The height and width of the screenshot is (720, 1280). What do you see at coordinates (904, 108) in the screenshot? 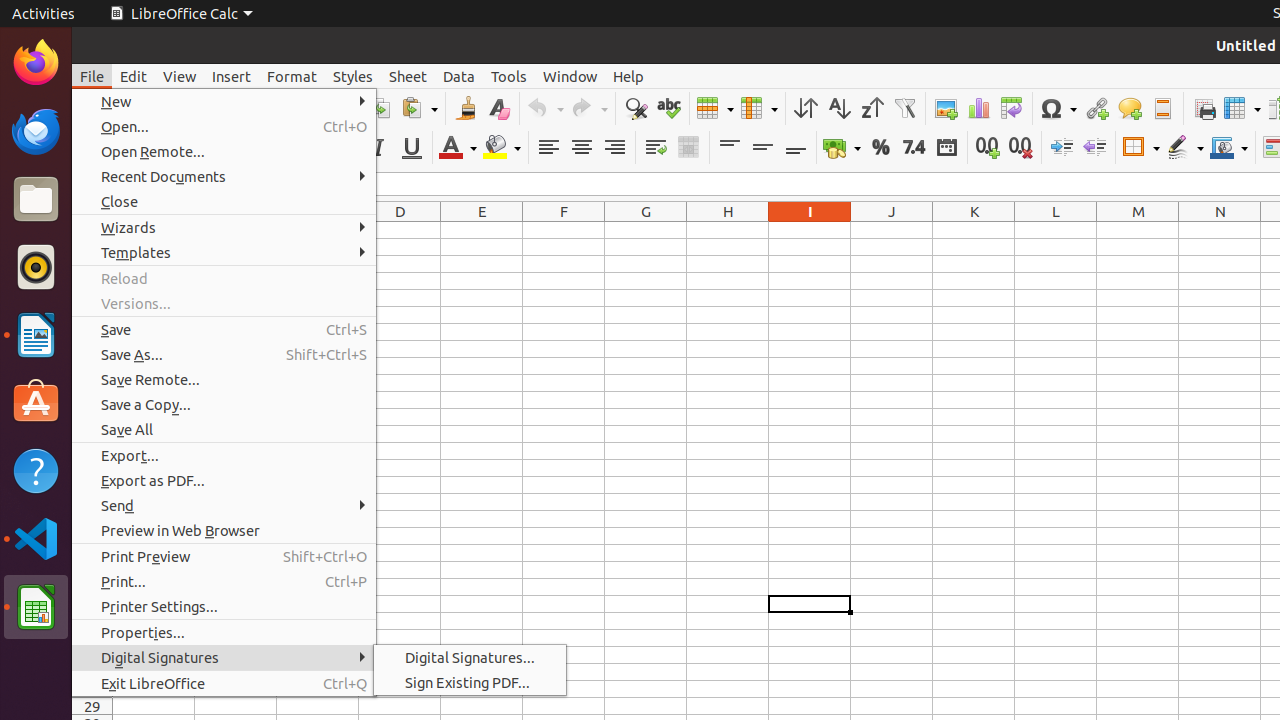
I see `AutoFilter` at bounding box center [904, 108].